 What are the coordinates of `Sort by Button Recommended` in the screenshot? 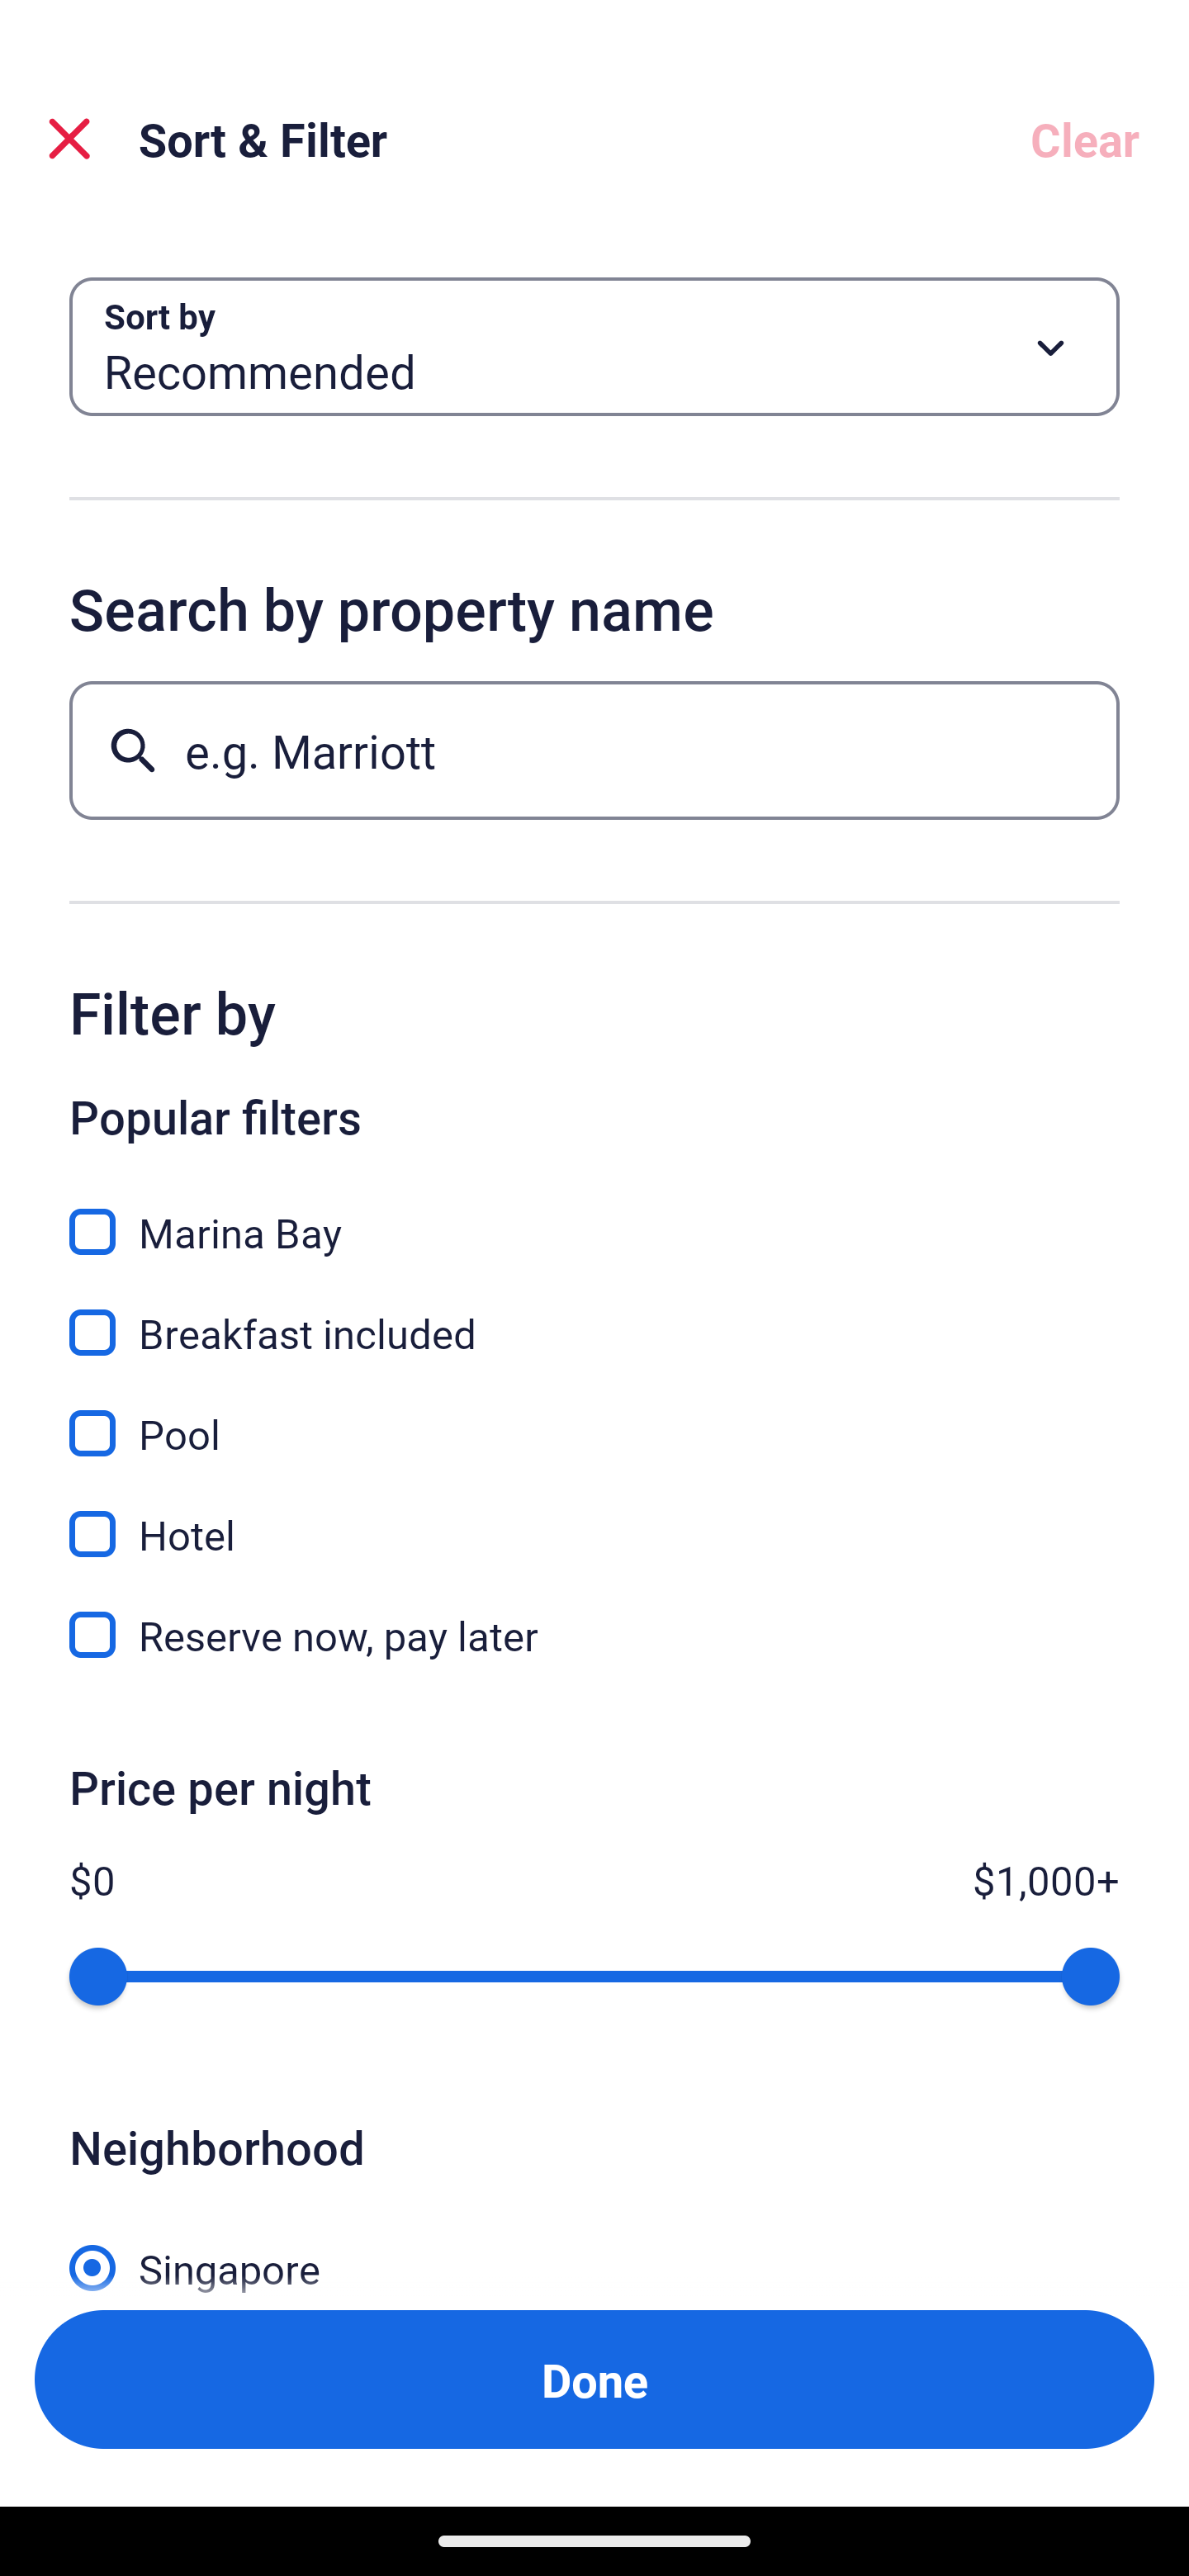 It's located at (594, 347).